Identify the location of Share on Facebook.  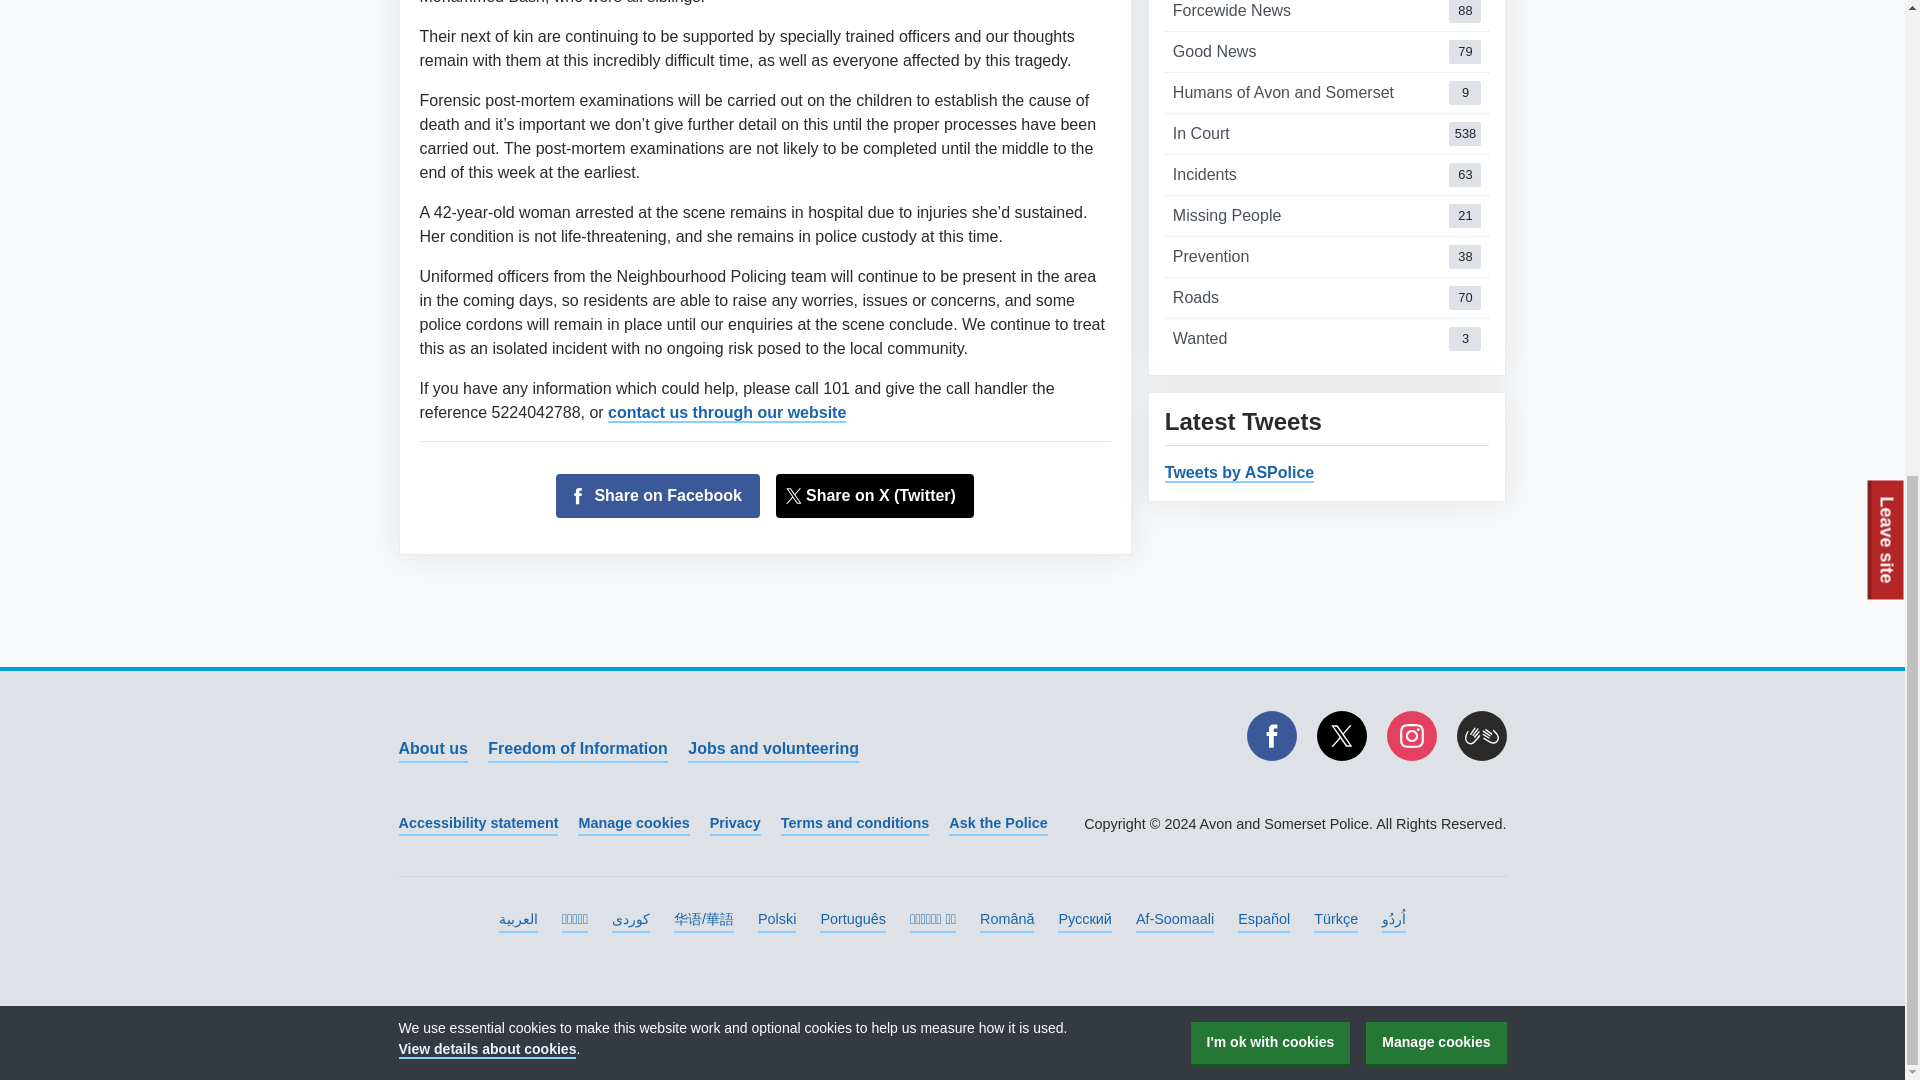
(578, 749).